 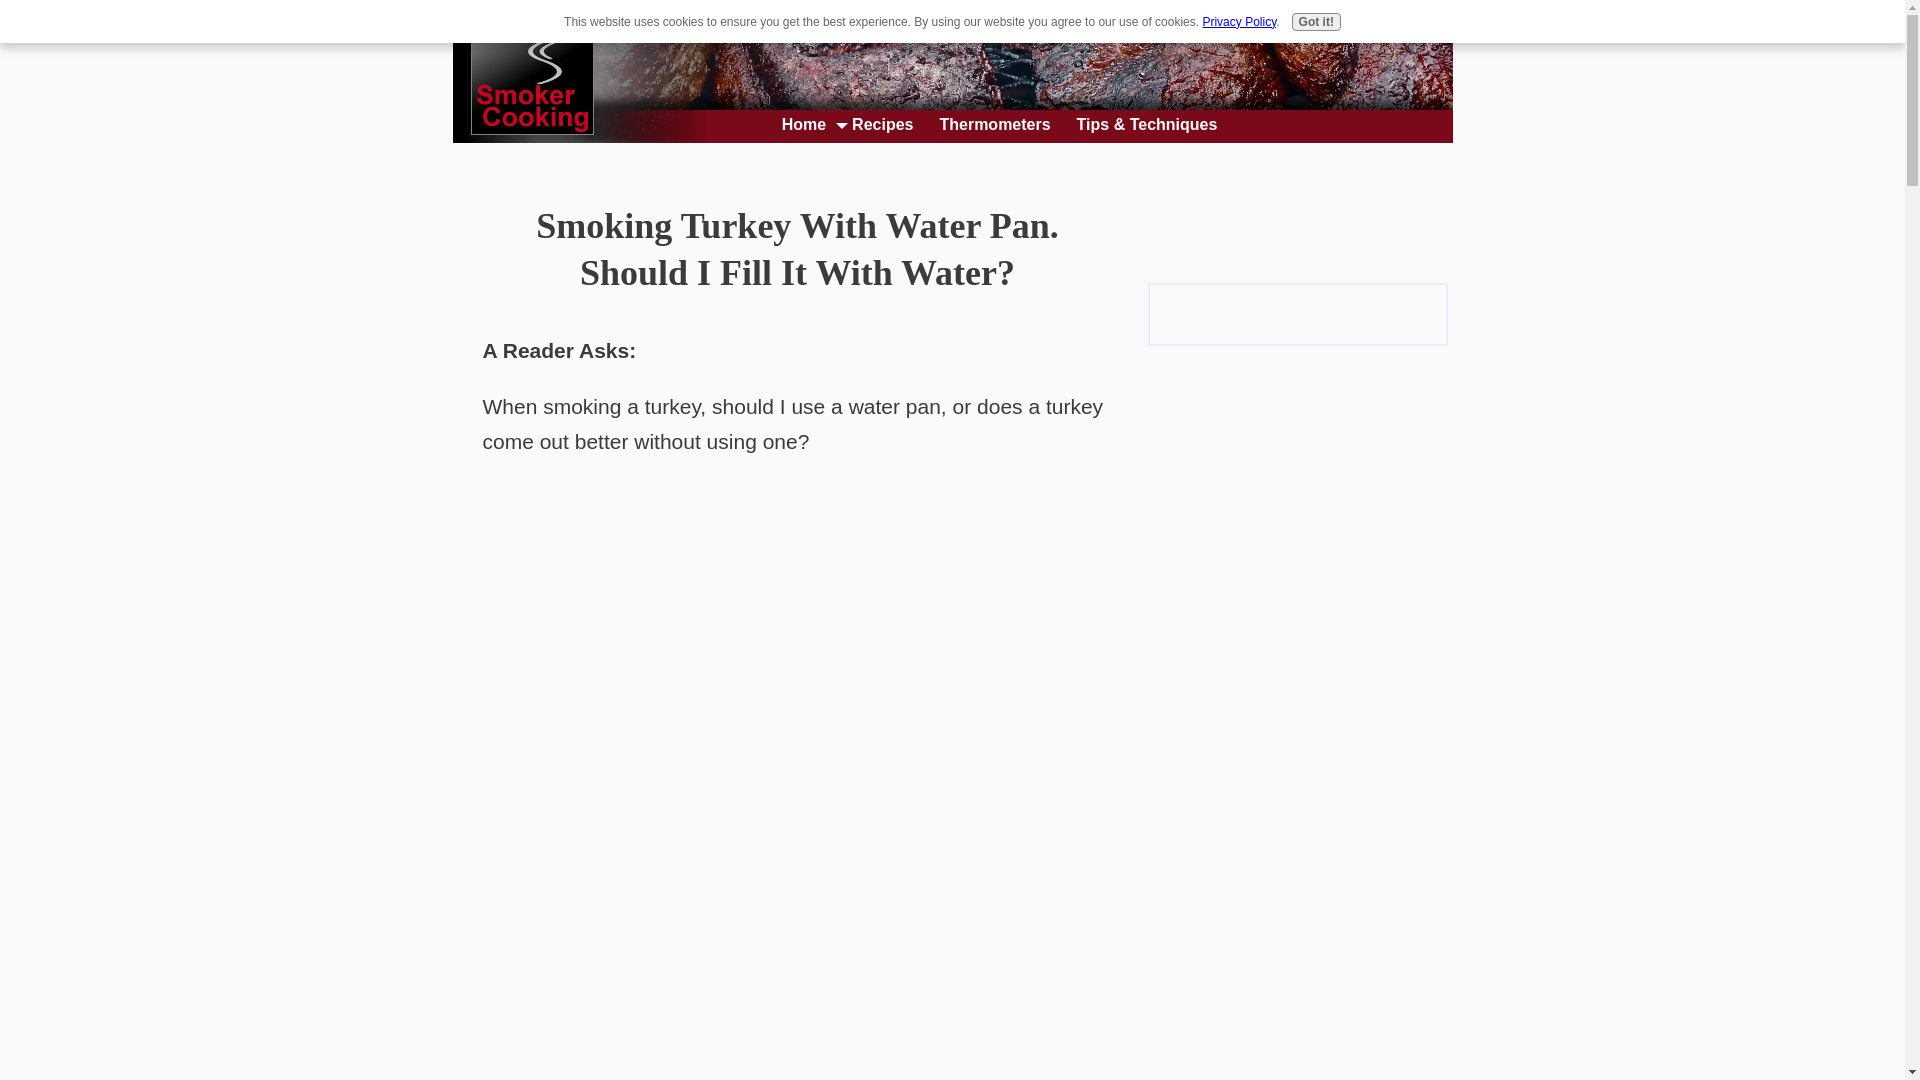 What do you see at coordinates (1298, 314) in the screenshot?
I see `Don't Miss Out. Subscribe Today!` at bounding box center [1298, 314].